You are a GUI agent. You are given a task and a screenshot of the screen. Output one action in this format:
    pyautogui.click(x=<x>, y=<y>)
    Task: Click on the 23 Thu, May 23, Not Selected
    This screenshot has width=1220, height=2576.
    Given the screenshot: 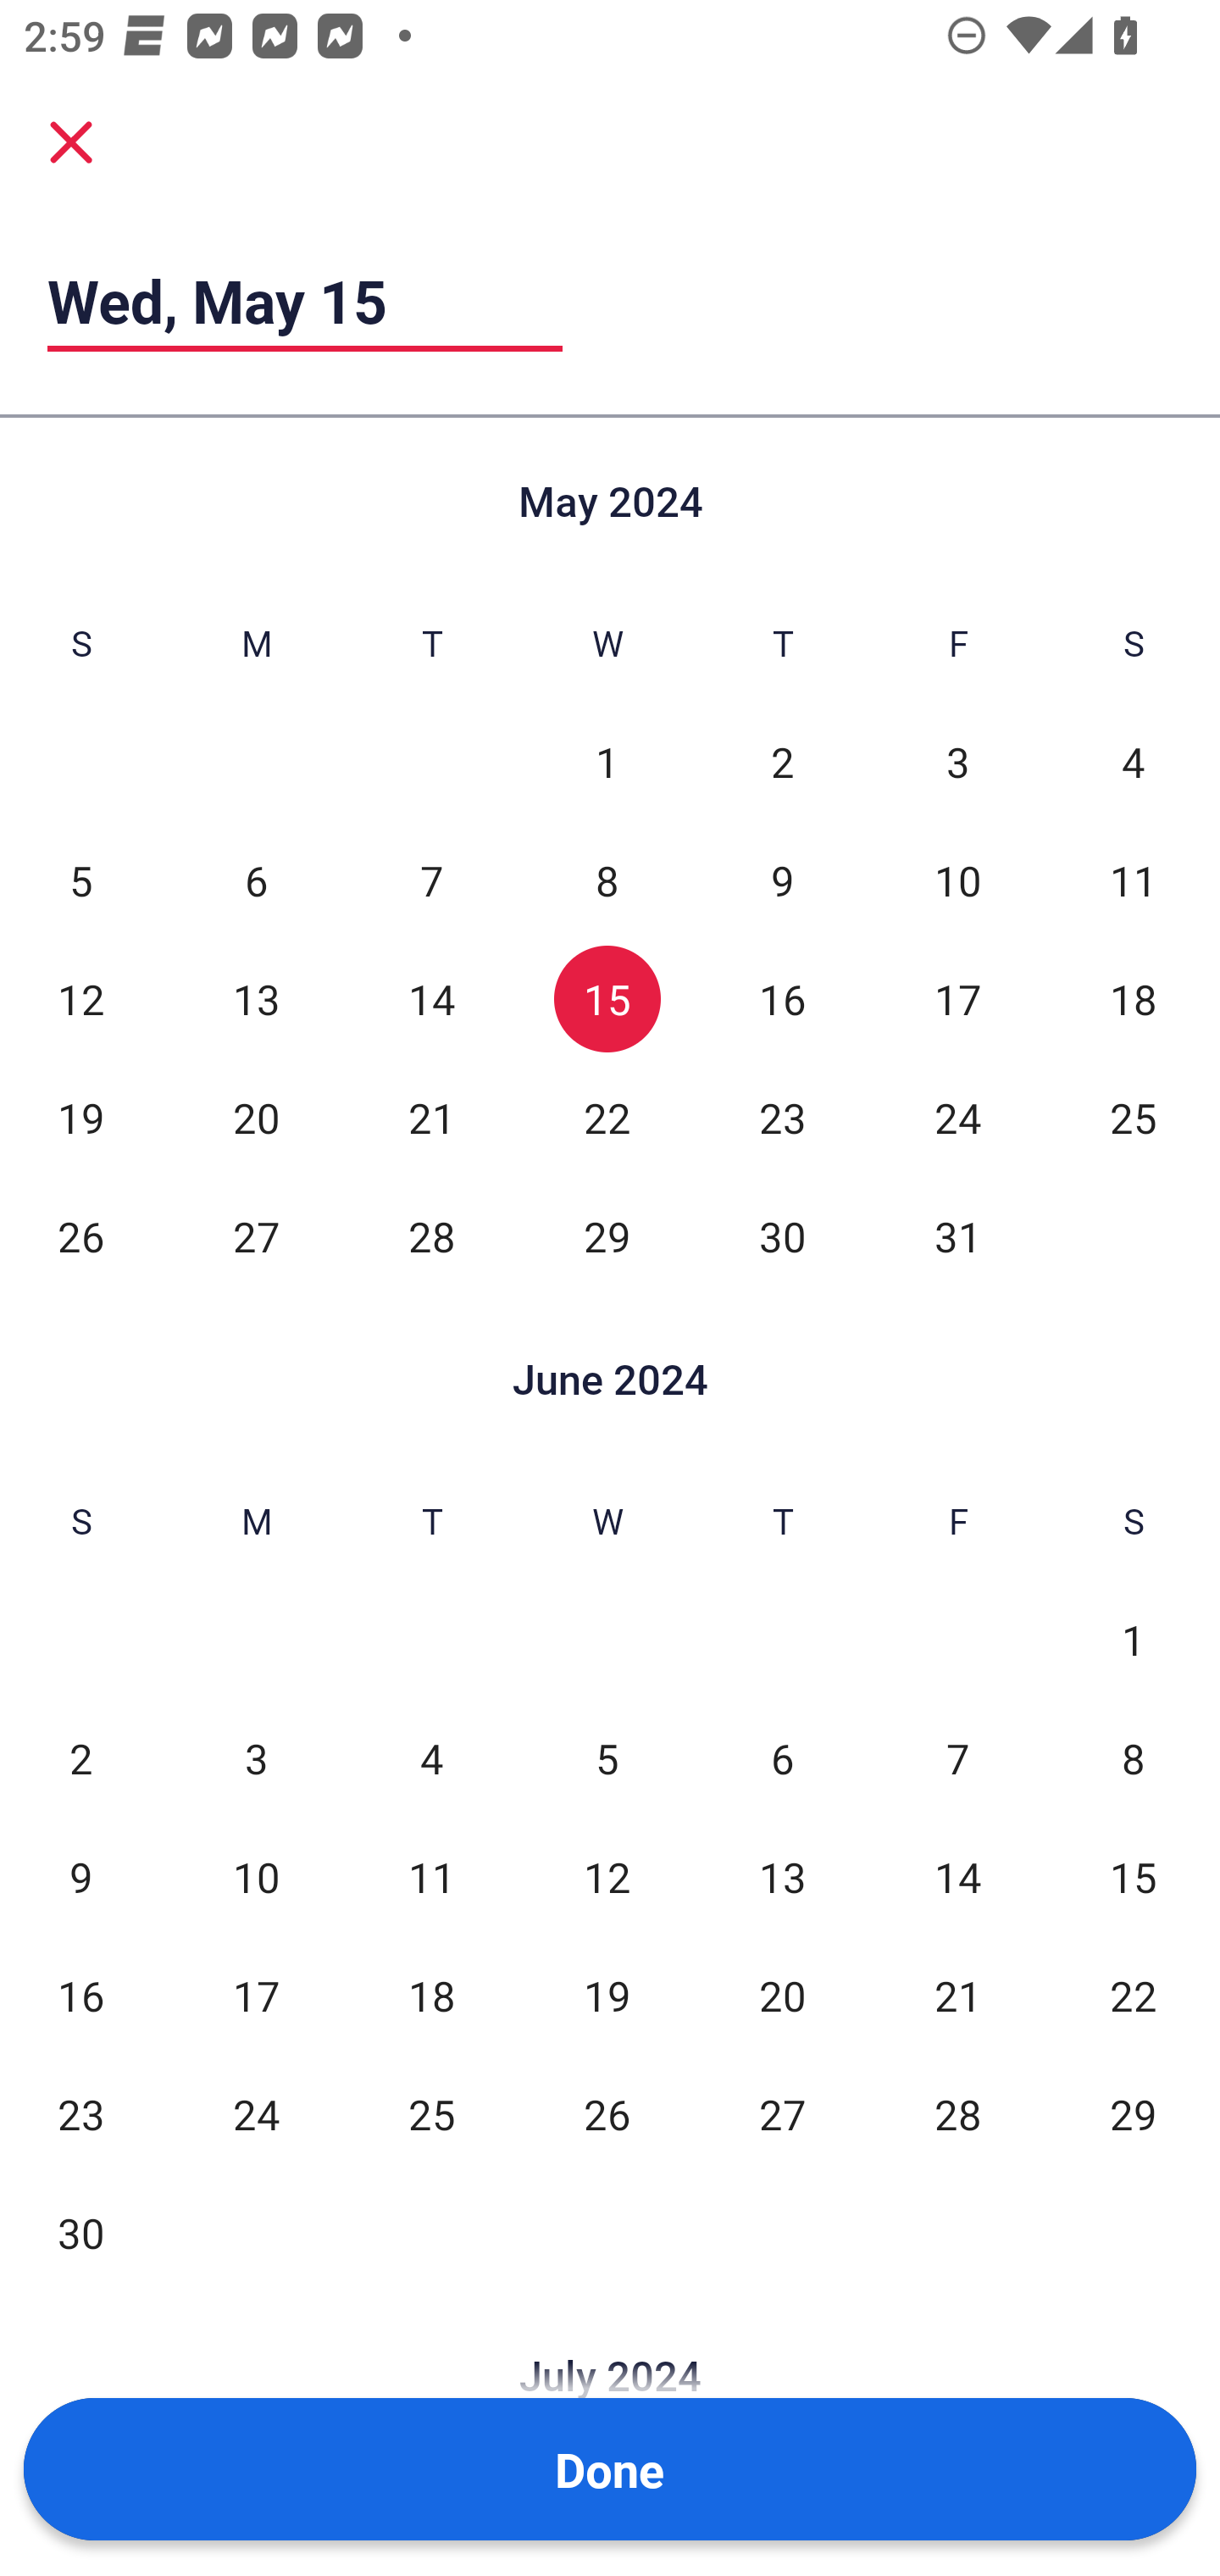 What is the action you would take?
    pyautogui.click(x=782, y=1118)
    